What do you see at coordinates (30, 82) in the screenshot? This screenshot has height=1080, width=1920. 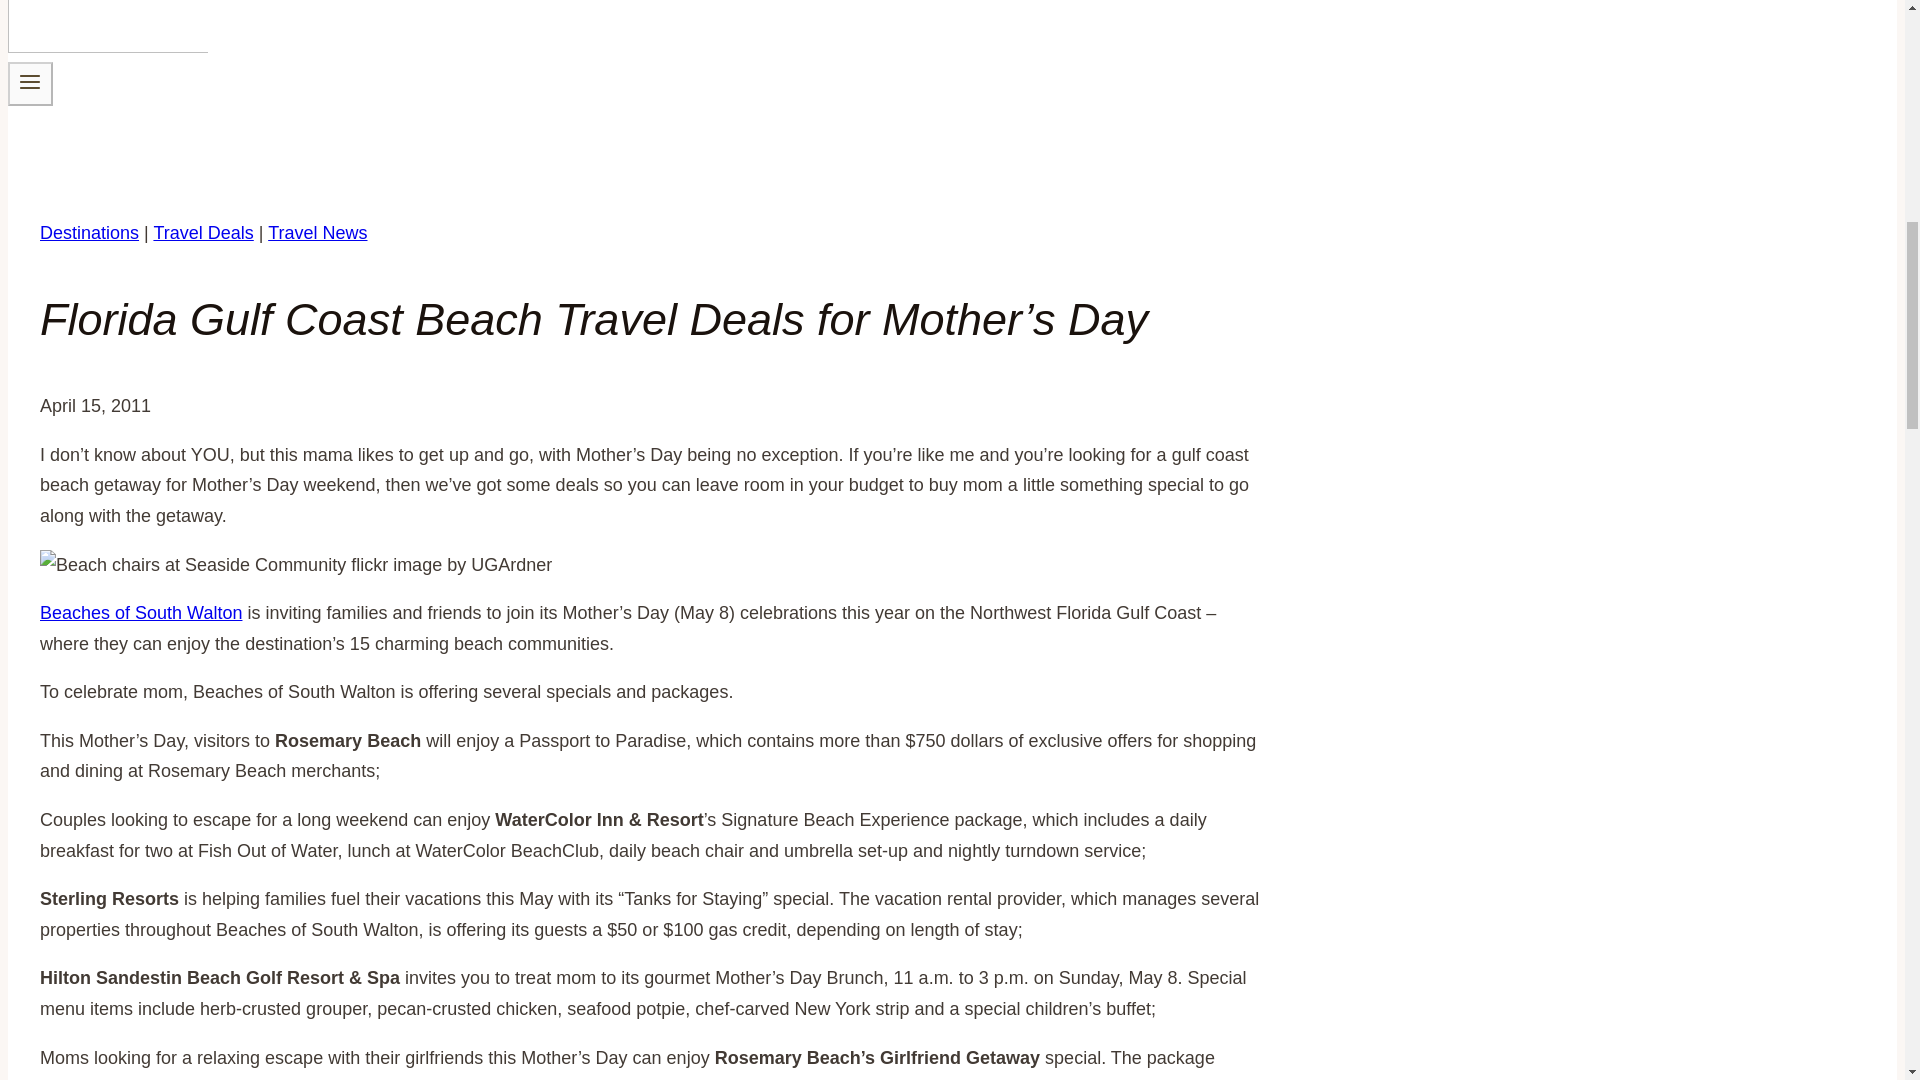 I see `TOGGLE MENU` at bounding box center [30, 82].